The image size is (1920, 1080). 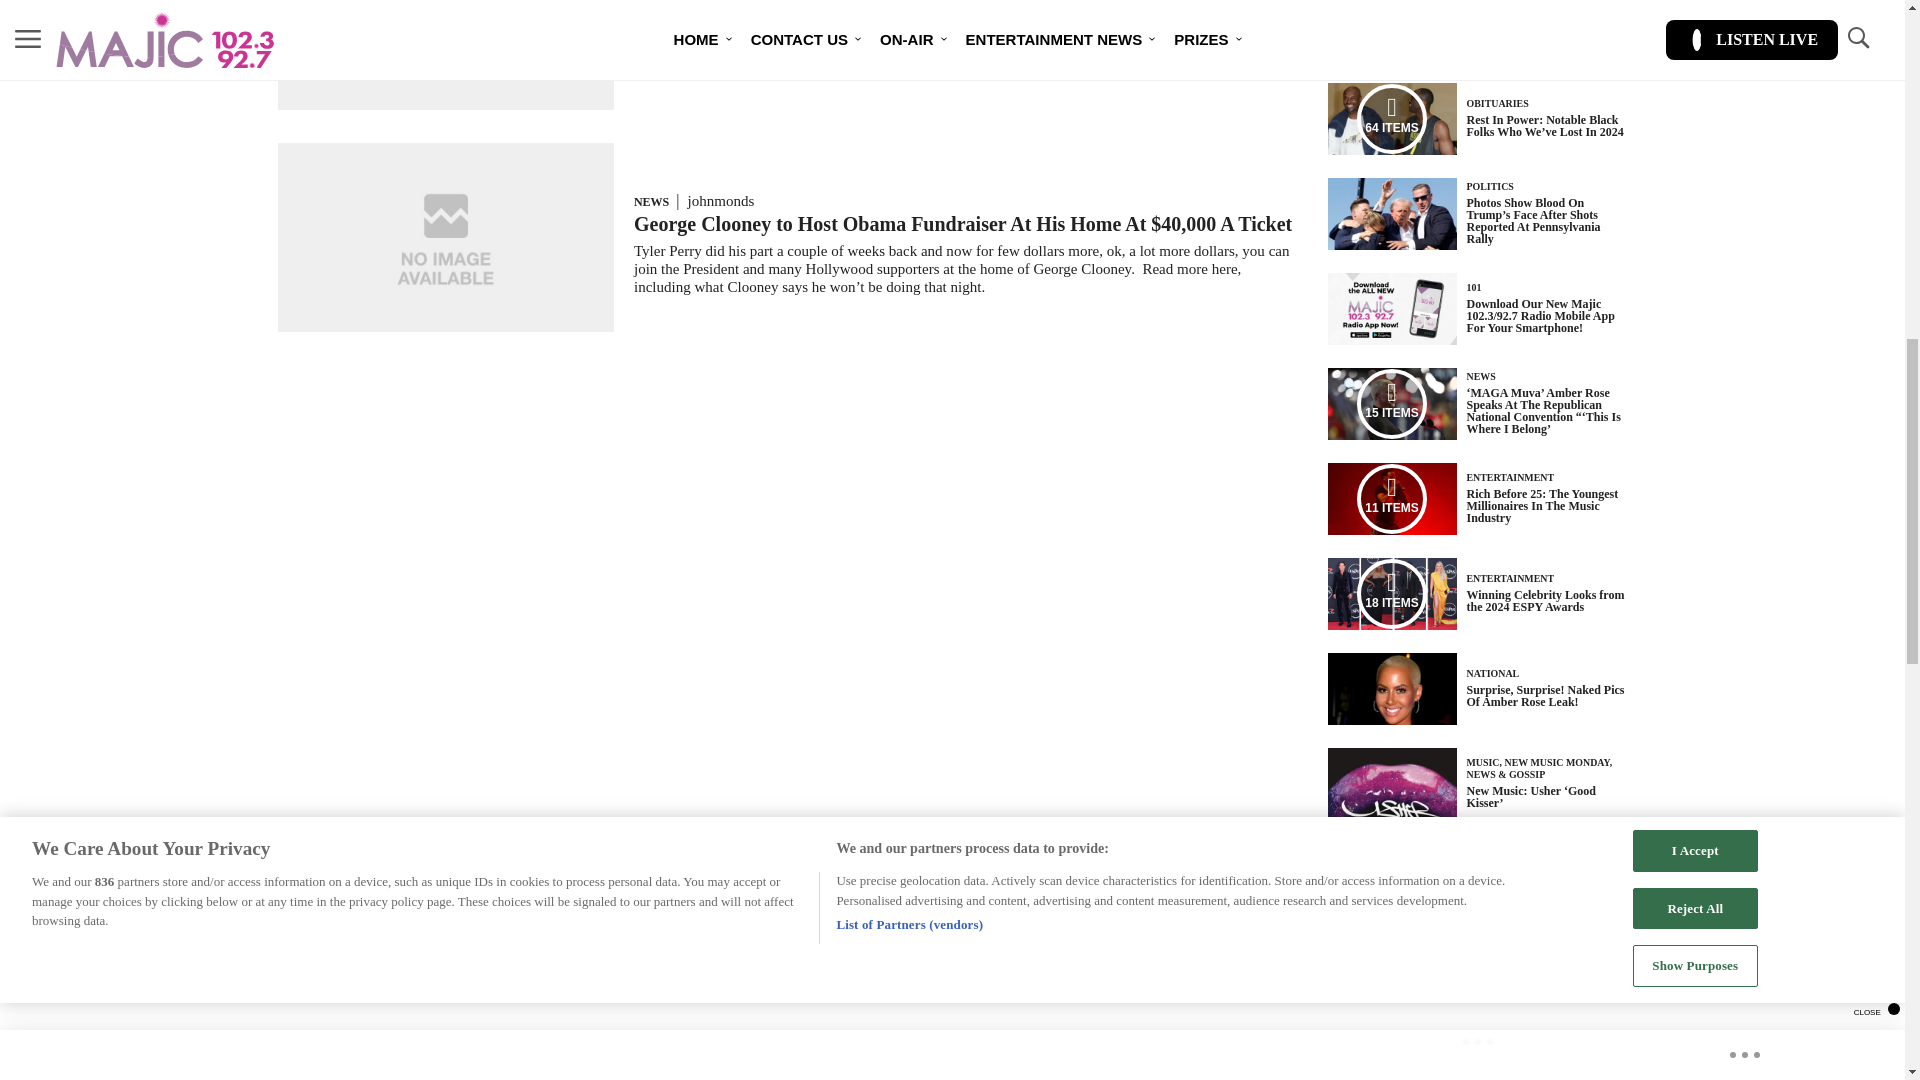 What do you see at coordinates (1392, 594) in the screenshot?
I see `Media Playlist` at bounding box center [1392, 594].